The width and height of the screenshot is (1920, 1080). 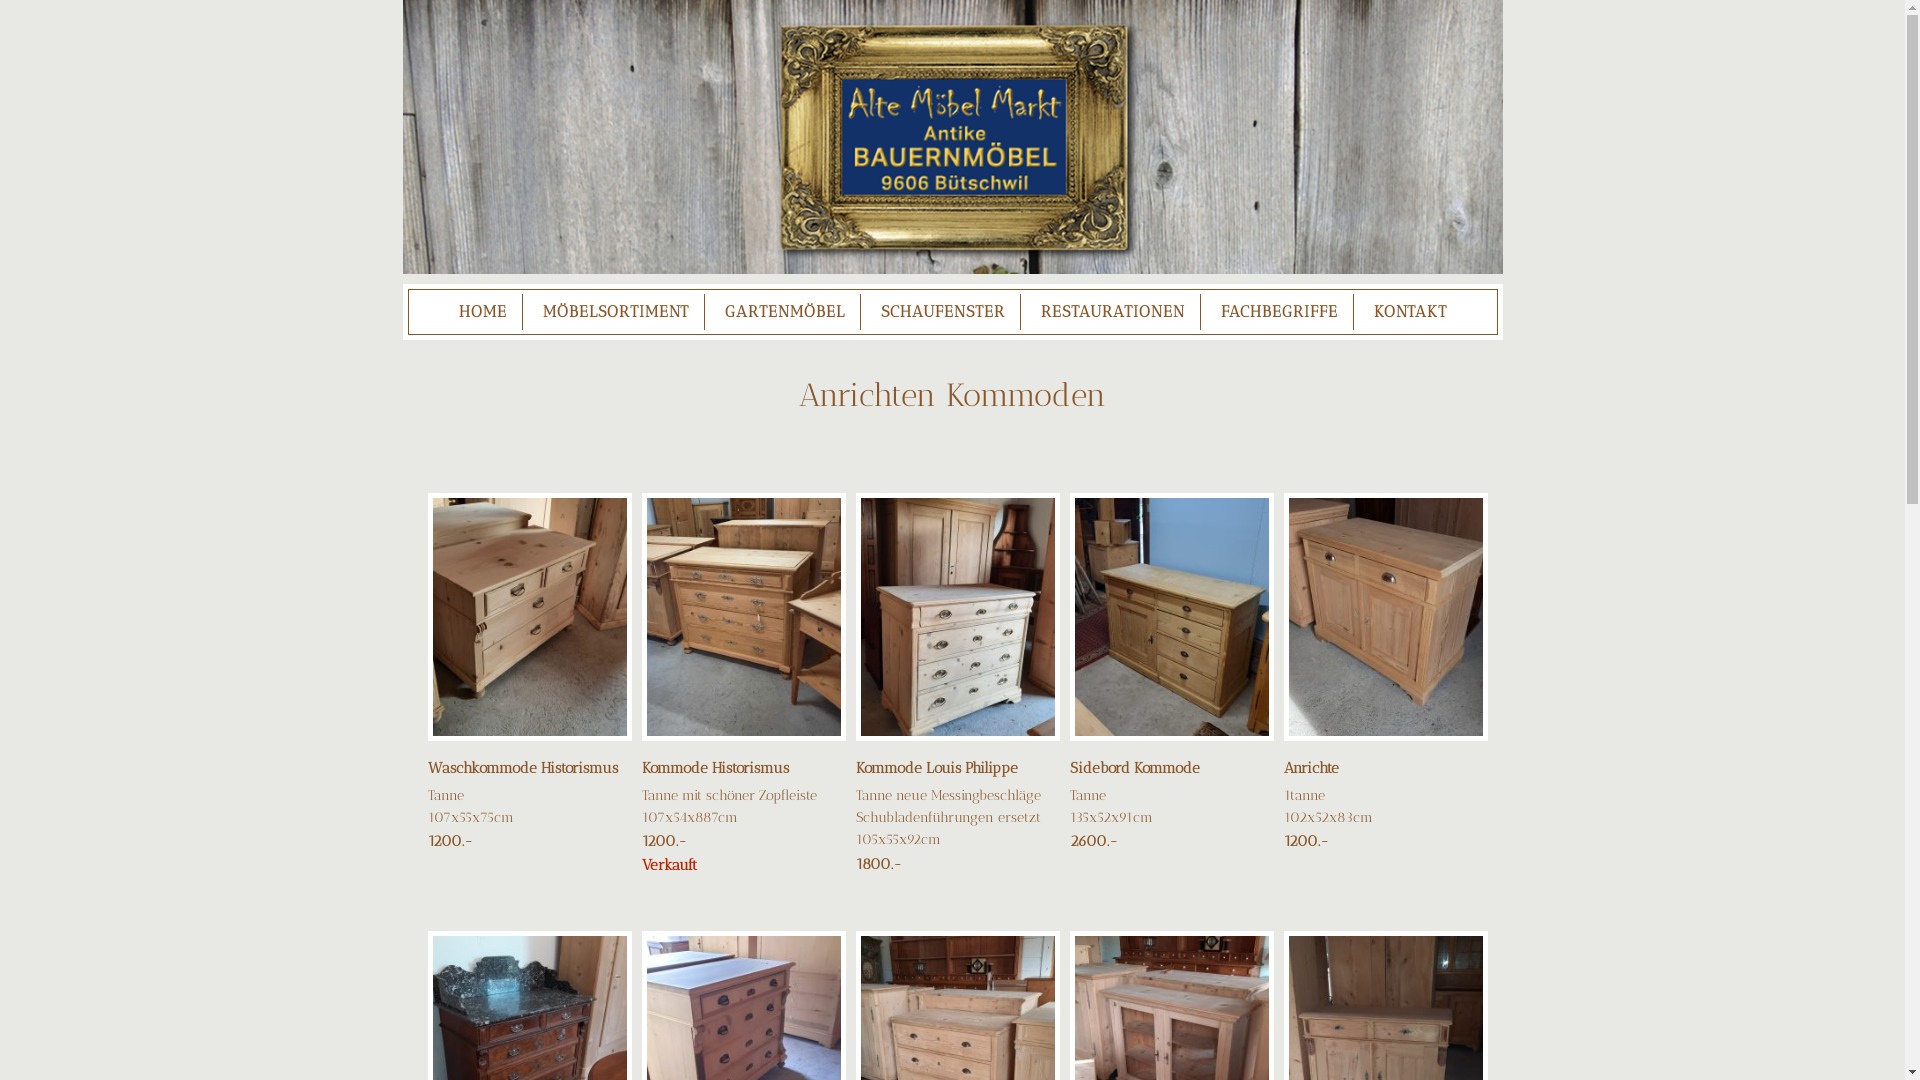 I want to click on HOME, so click(x=483, y=312).